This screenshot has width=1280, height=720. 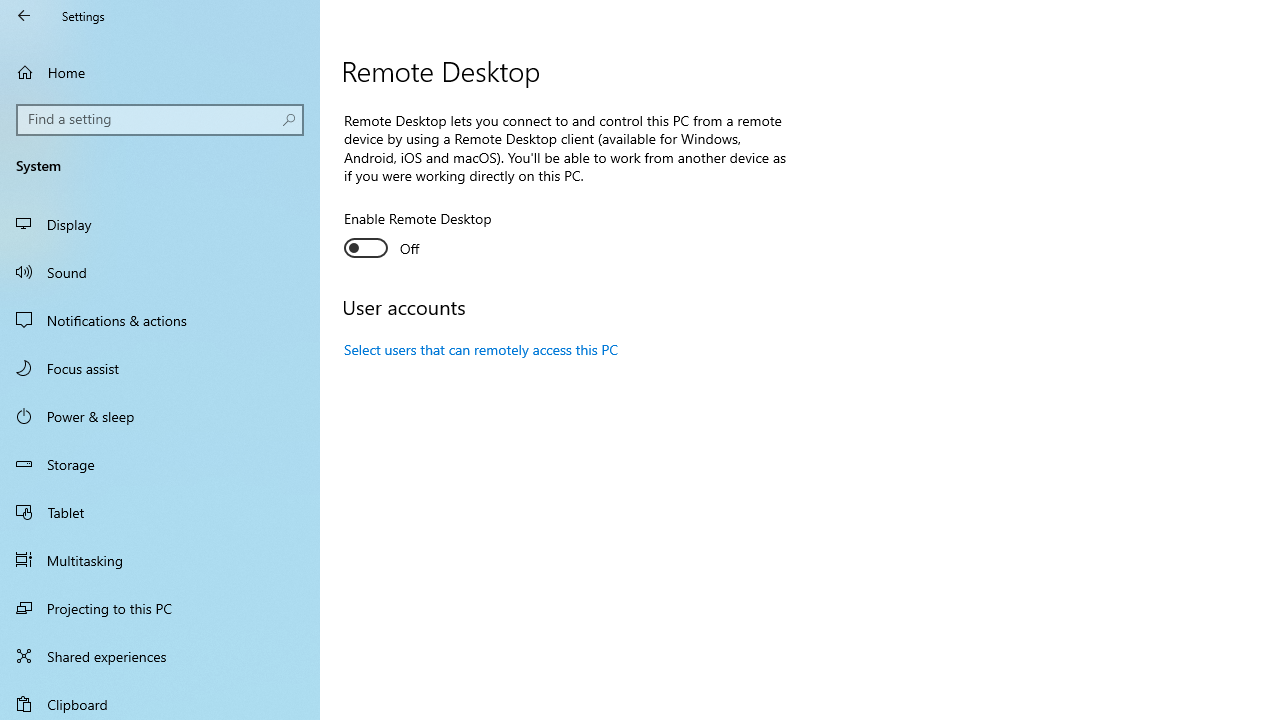 I want to click on Enable Remote Desktop, so click(x=418, y=236).